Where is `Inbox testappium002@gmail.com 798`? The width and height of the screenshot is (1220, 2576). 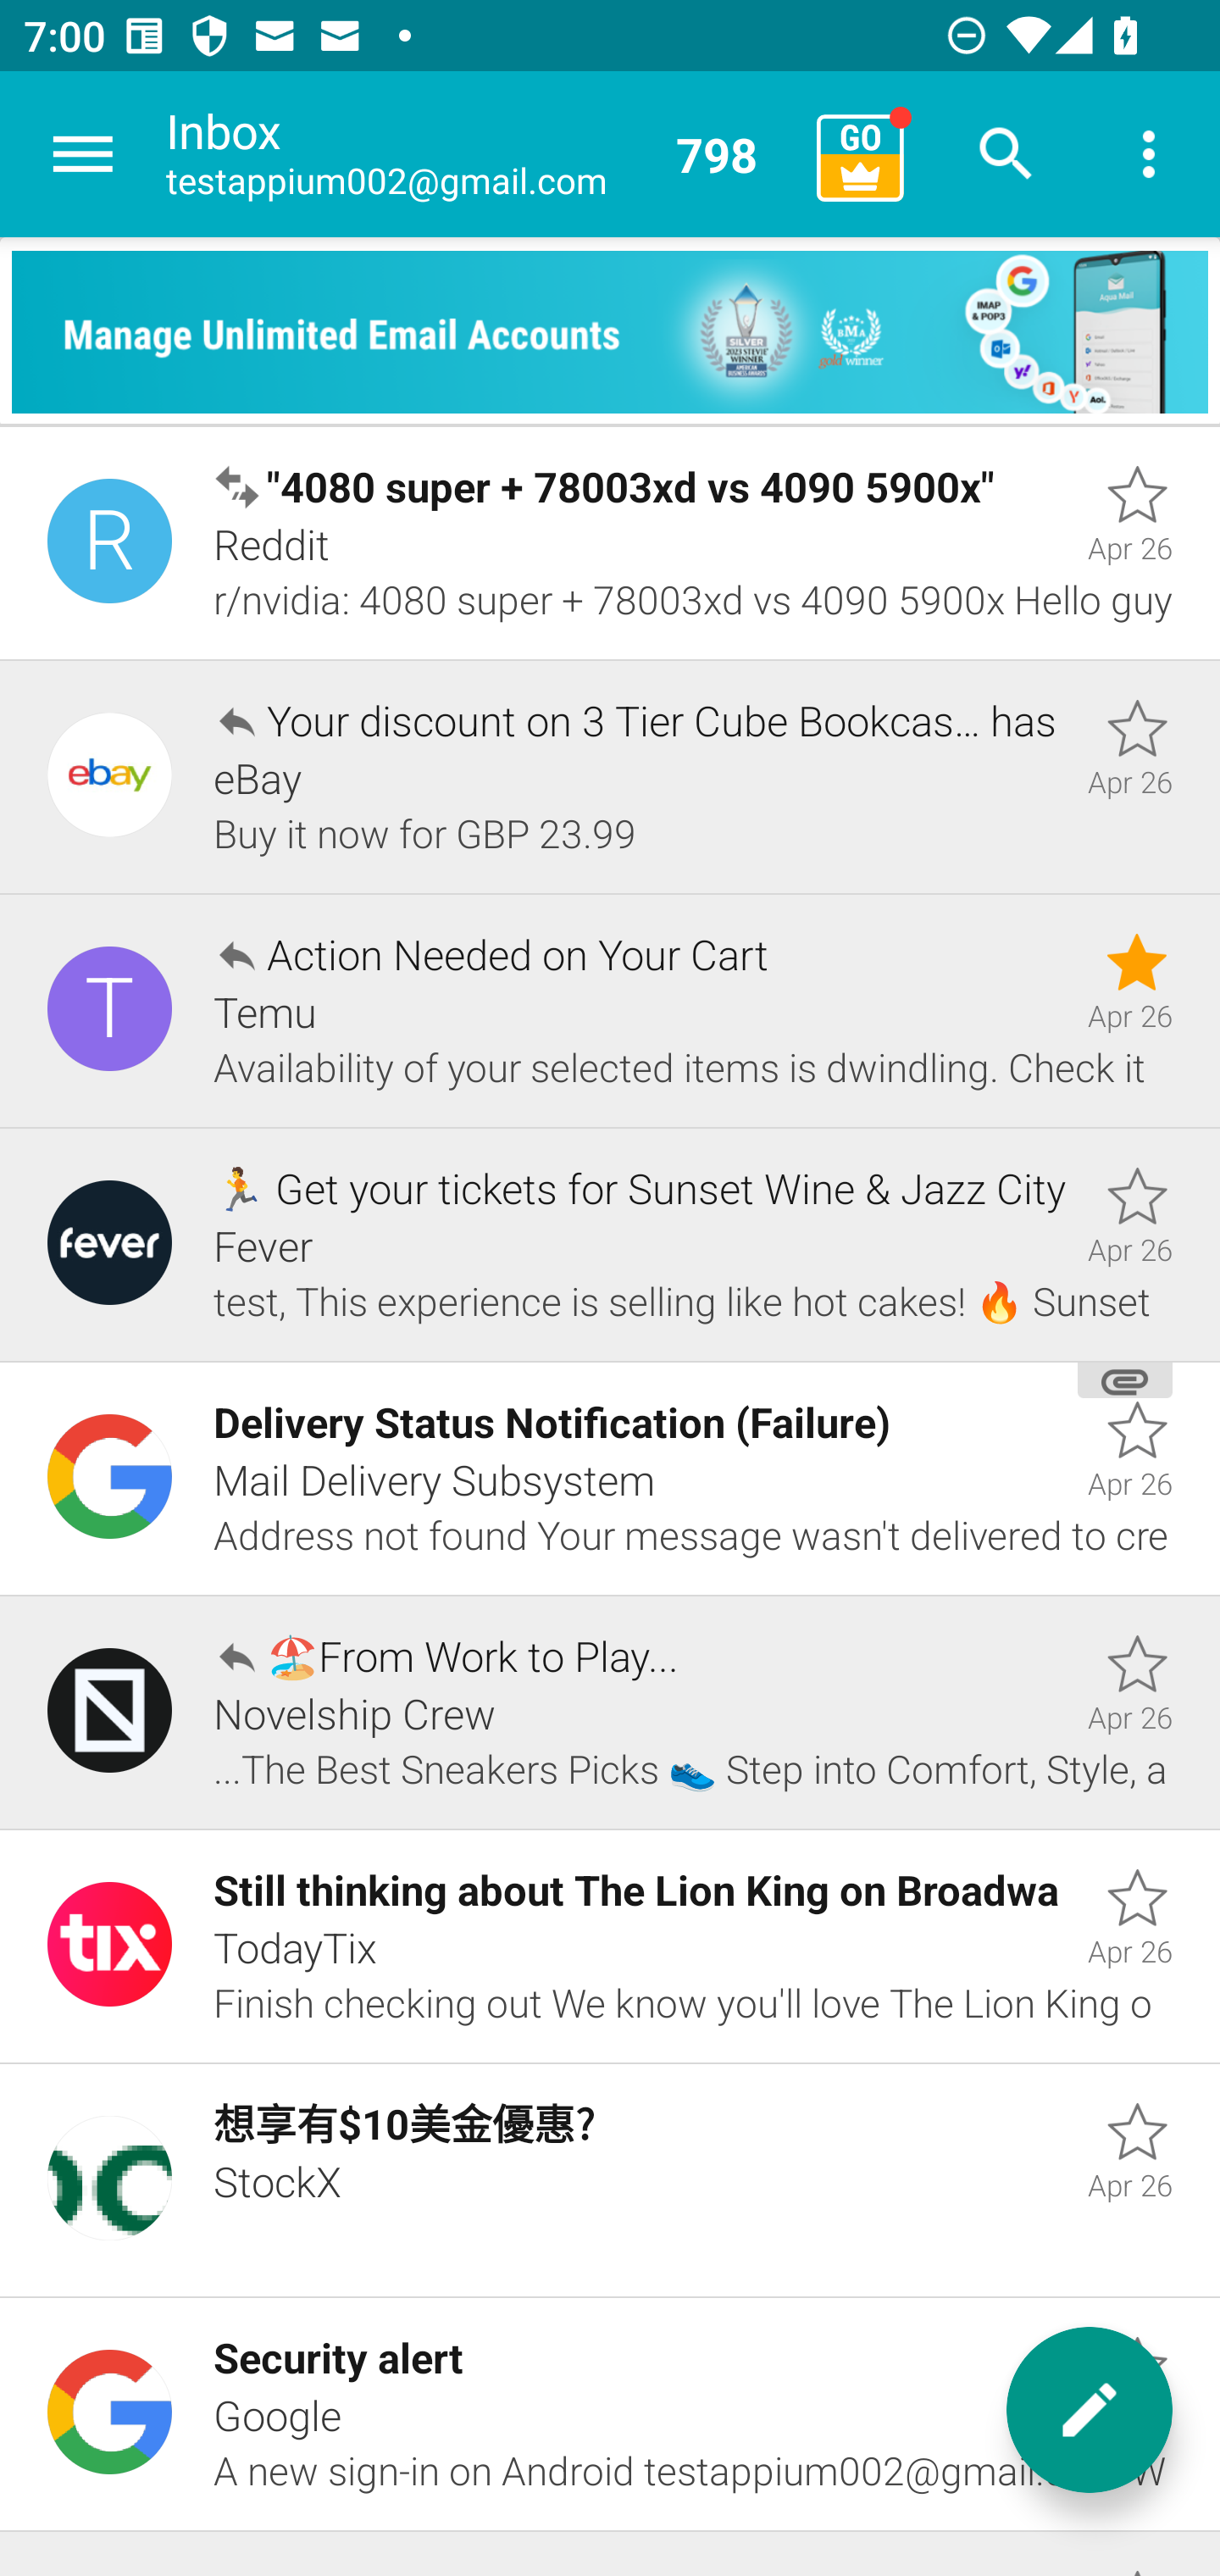
Inbox testappium002@gmail.com 798 is located at coordinates (480, 154).